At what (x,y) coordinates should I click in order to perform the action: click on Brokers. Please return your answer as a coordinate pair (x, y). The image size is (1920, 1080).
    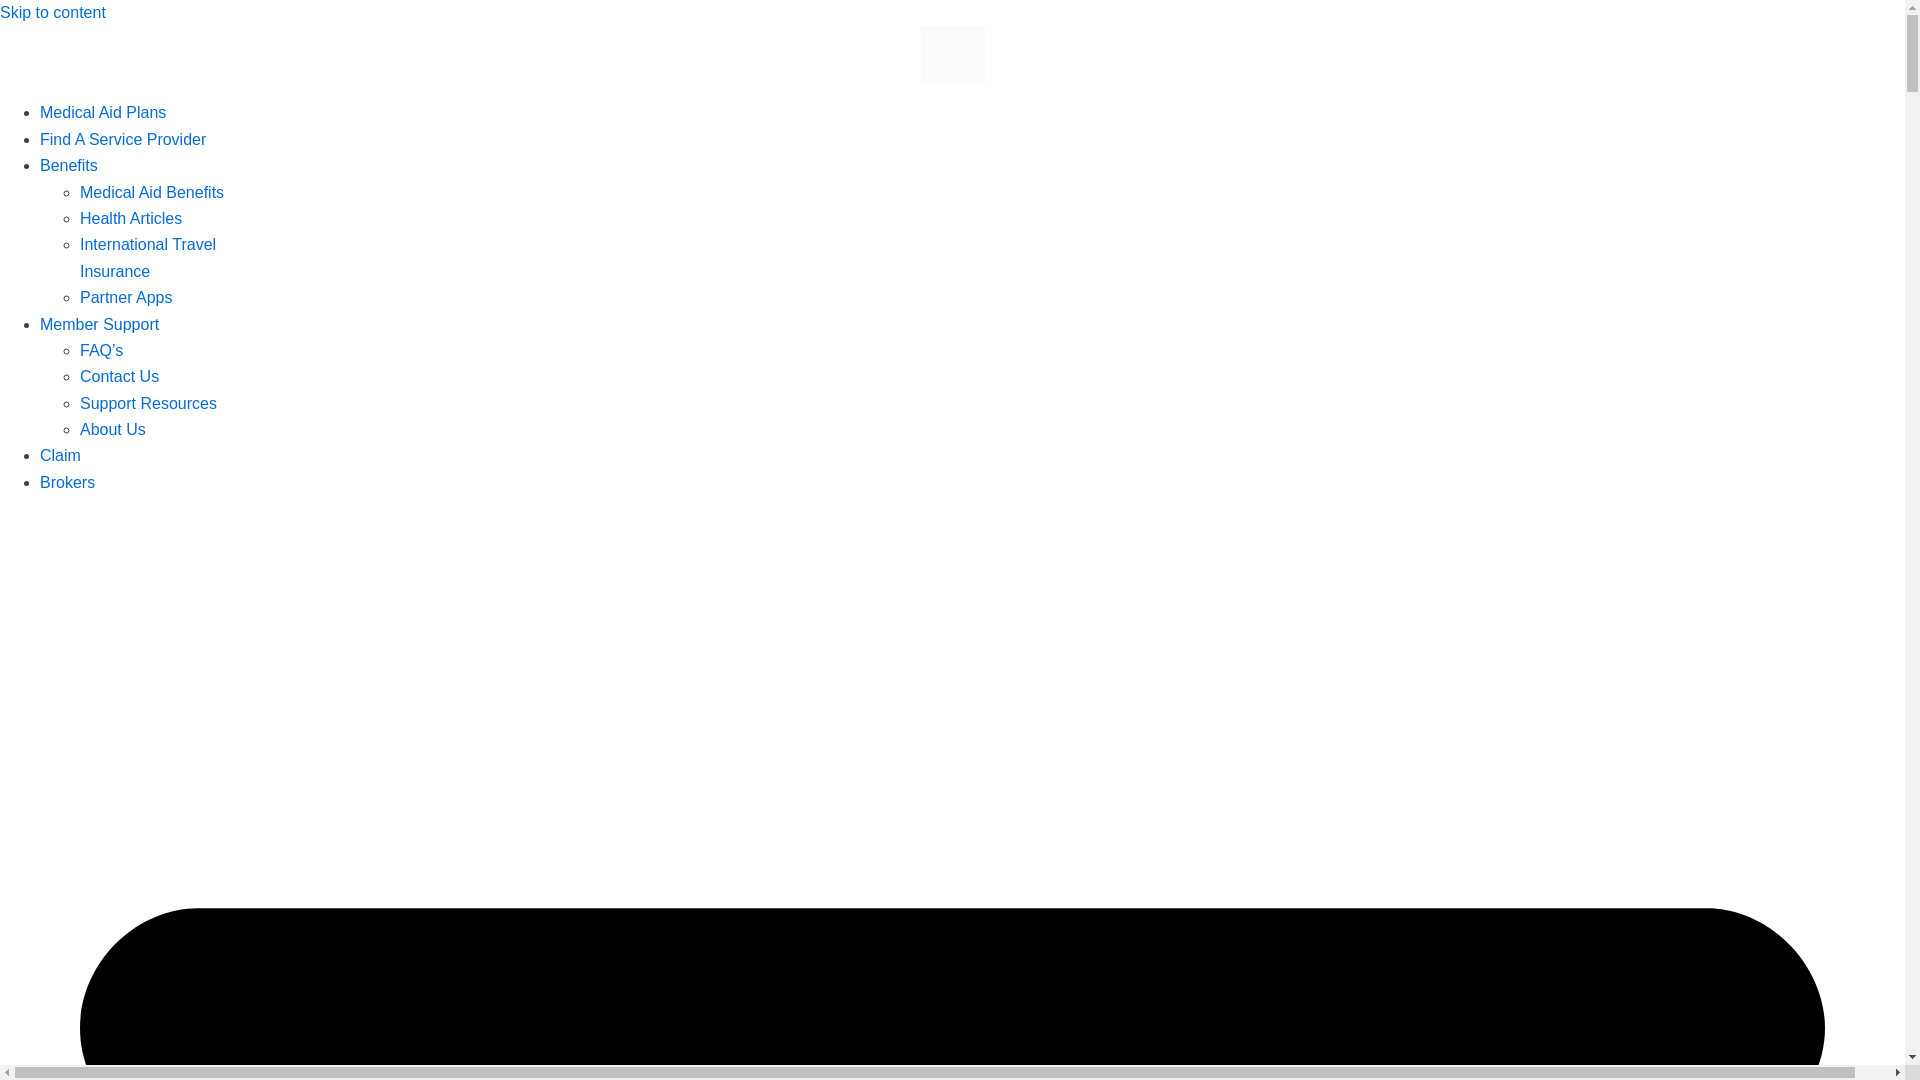
    Looking at the image, I should click on (67, 482).